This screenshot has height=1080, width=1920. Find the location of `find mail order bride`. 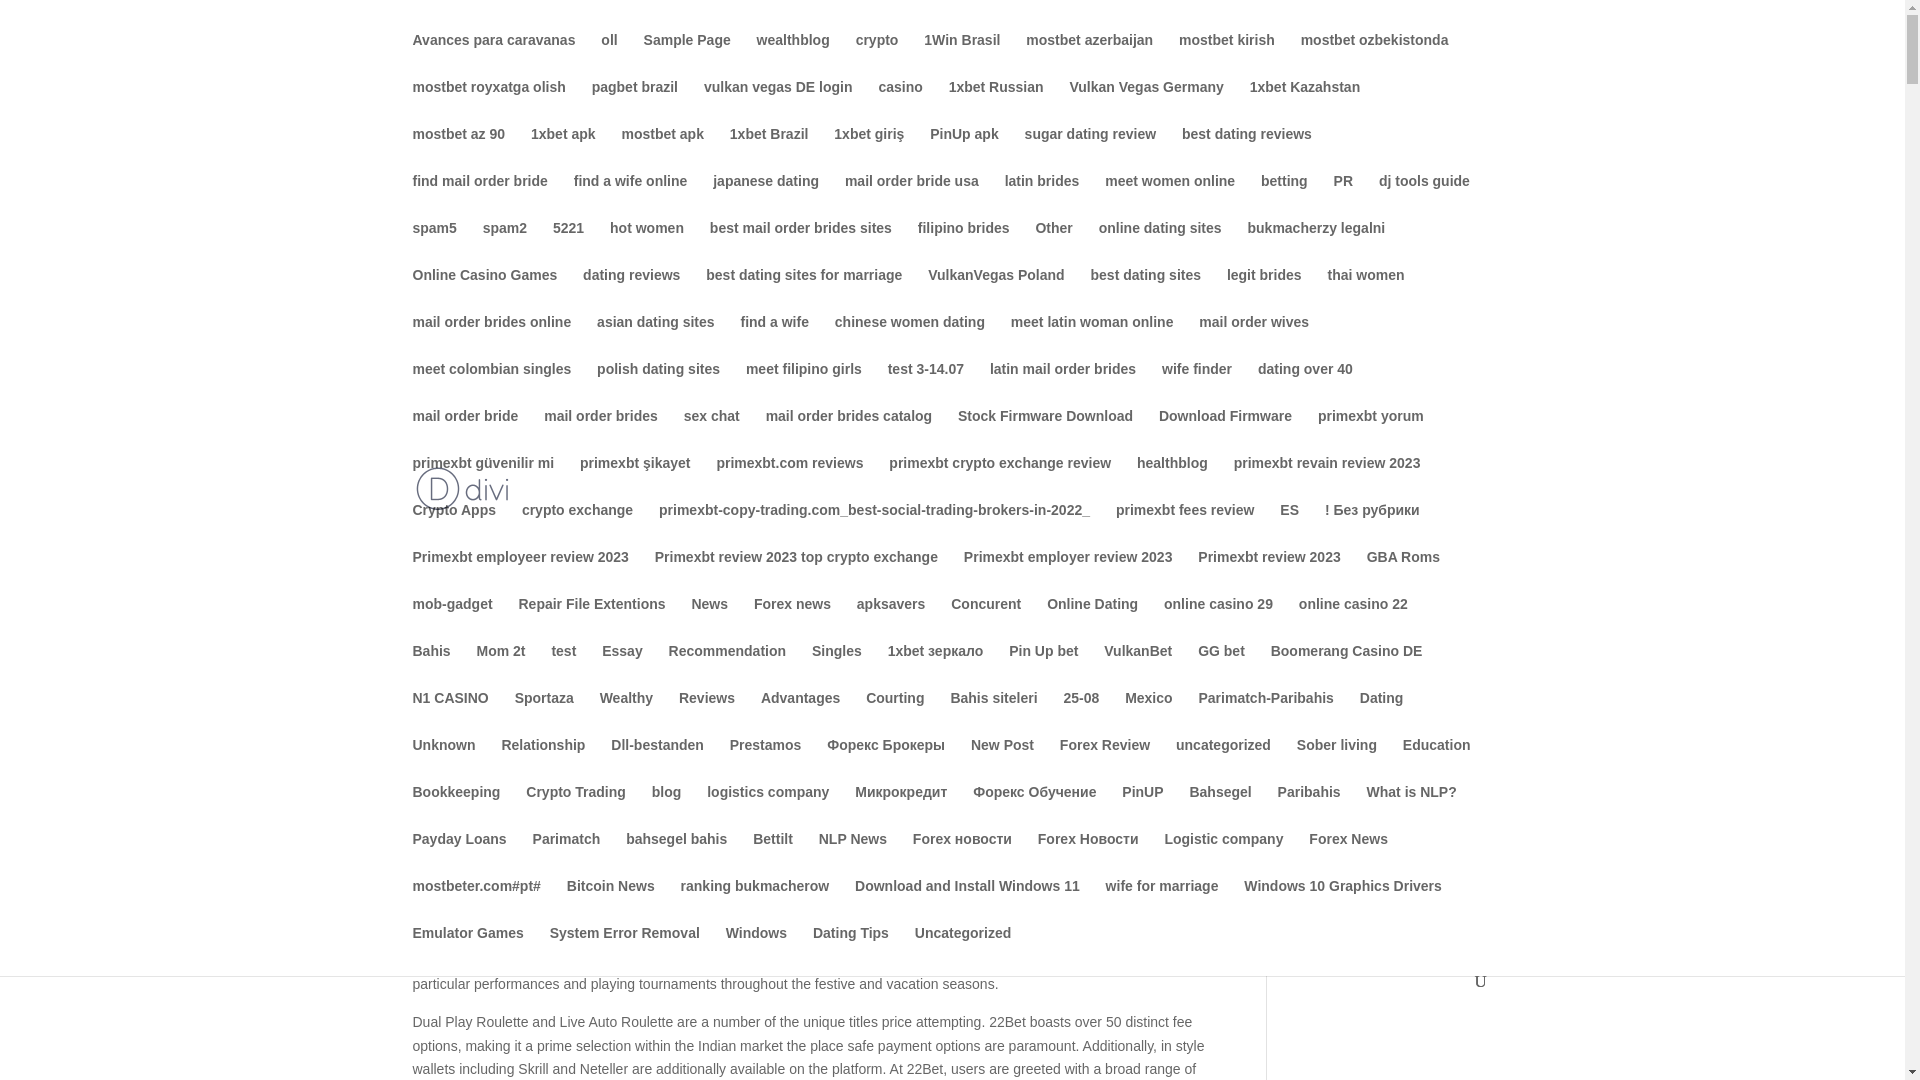

find mail order bride is located at coordinates (480, 197).